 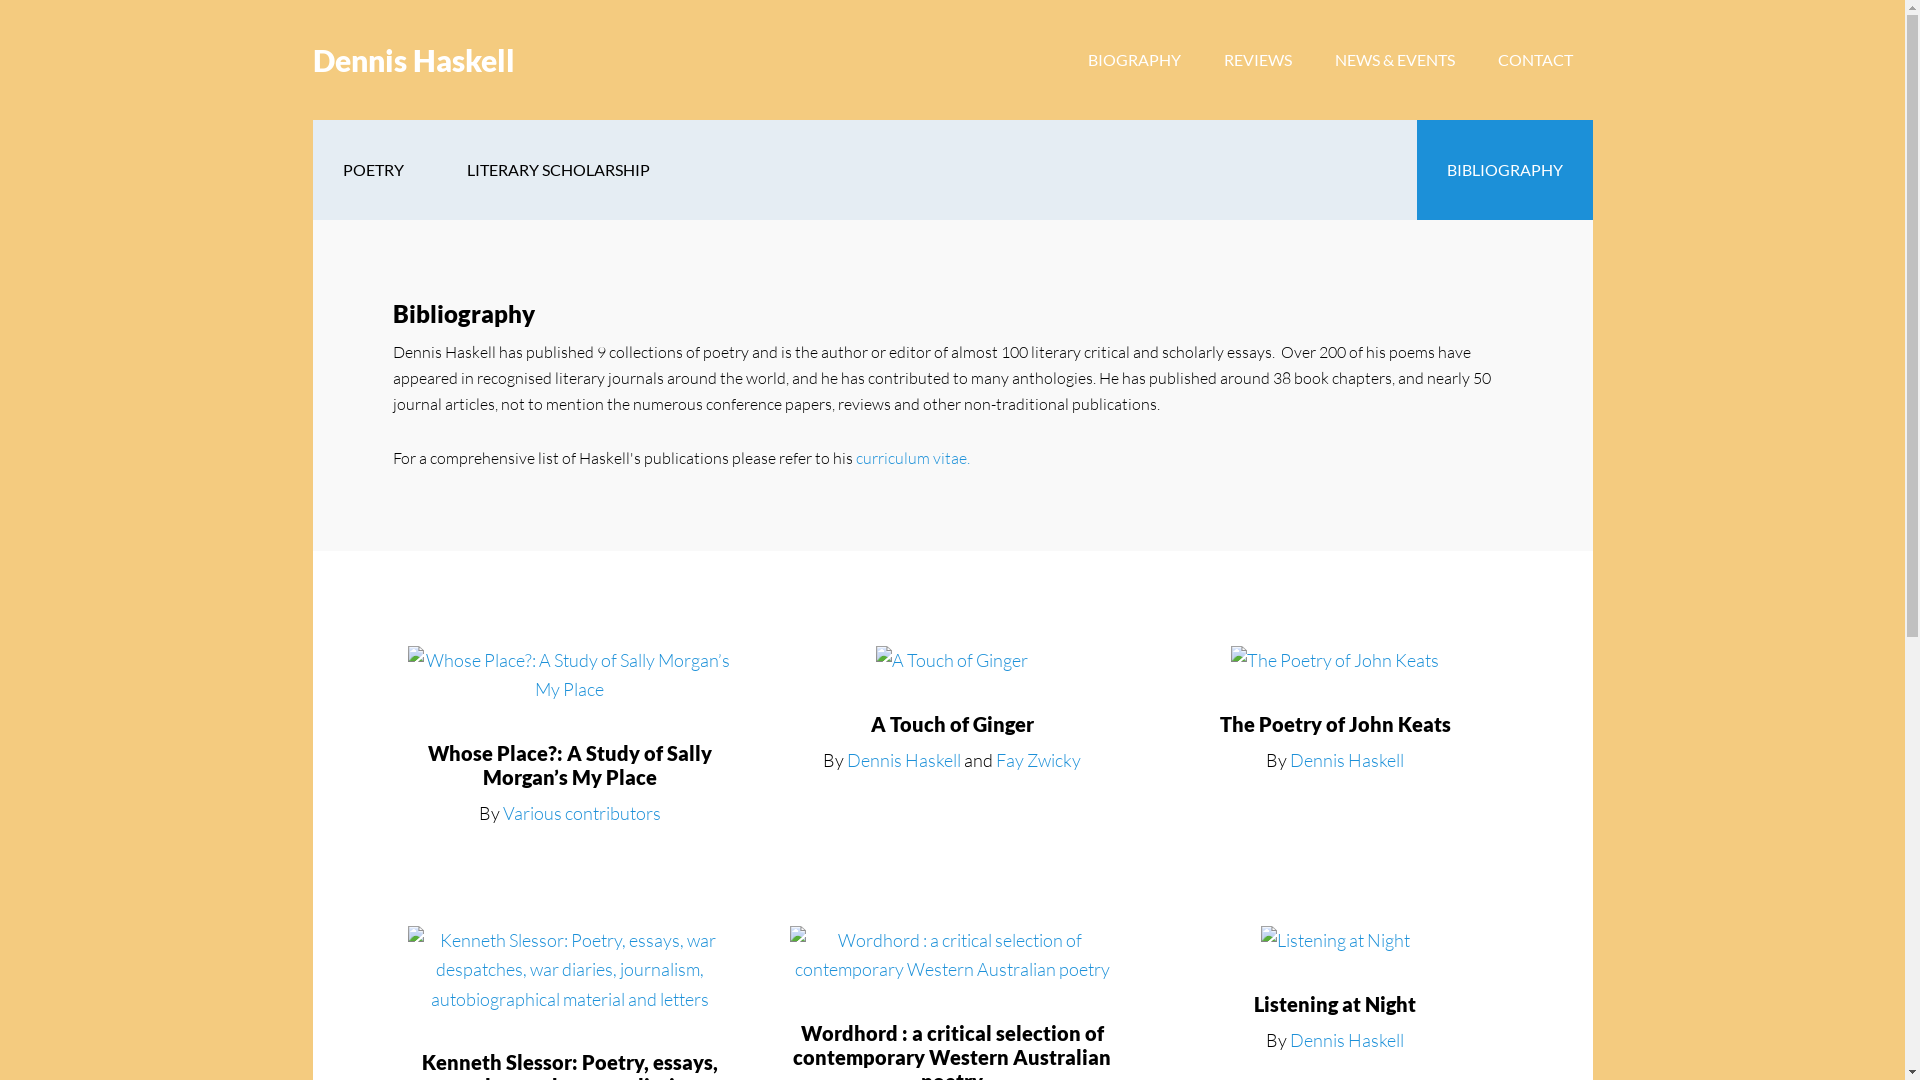 What do you see at coordinates (904, 760) in the screenshot?
I see `Dennis Haskell` at bounding box center [904, 760].